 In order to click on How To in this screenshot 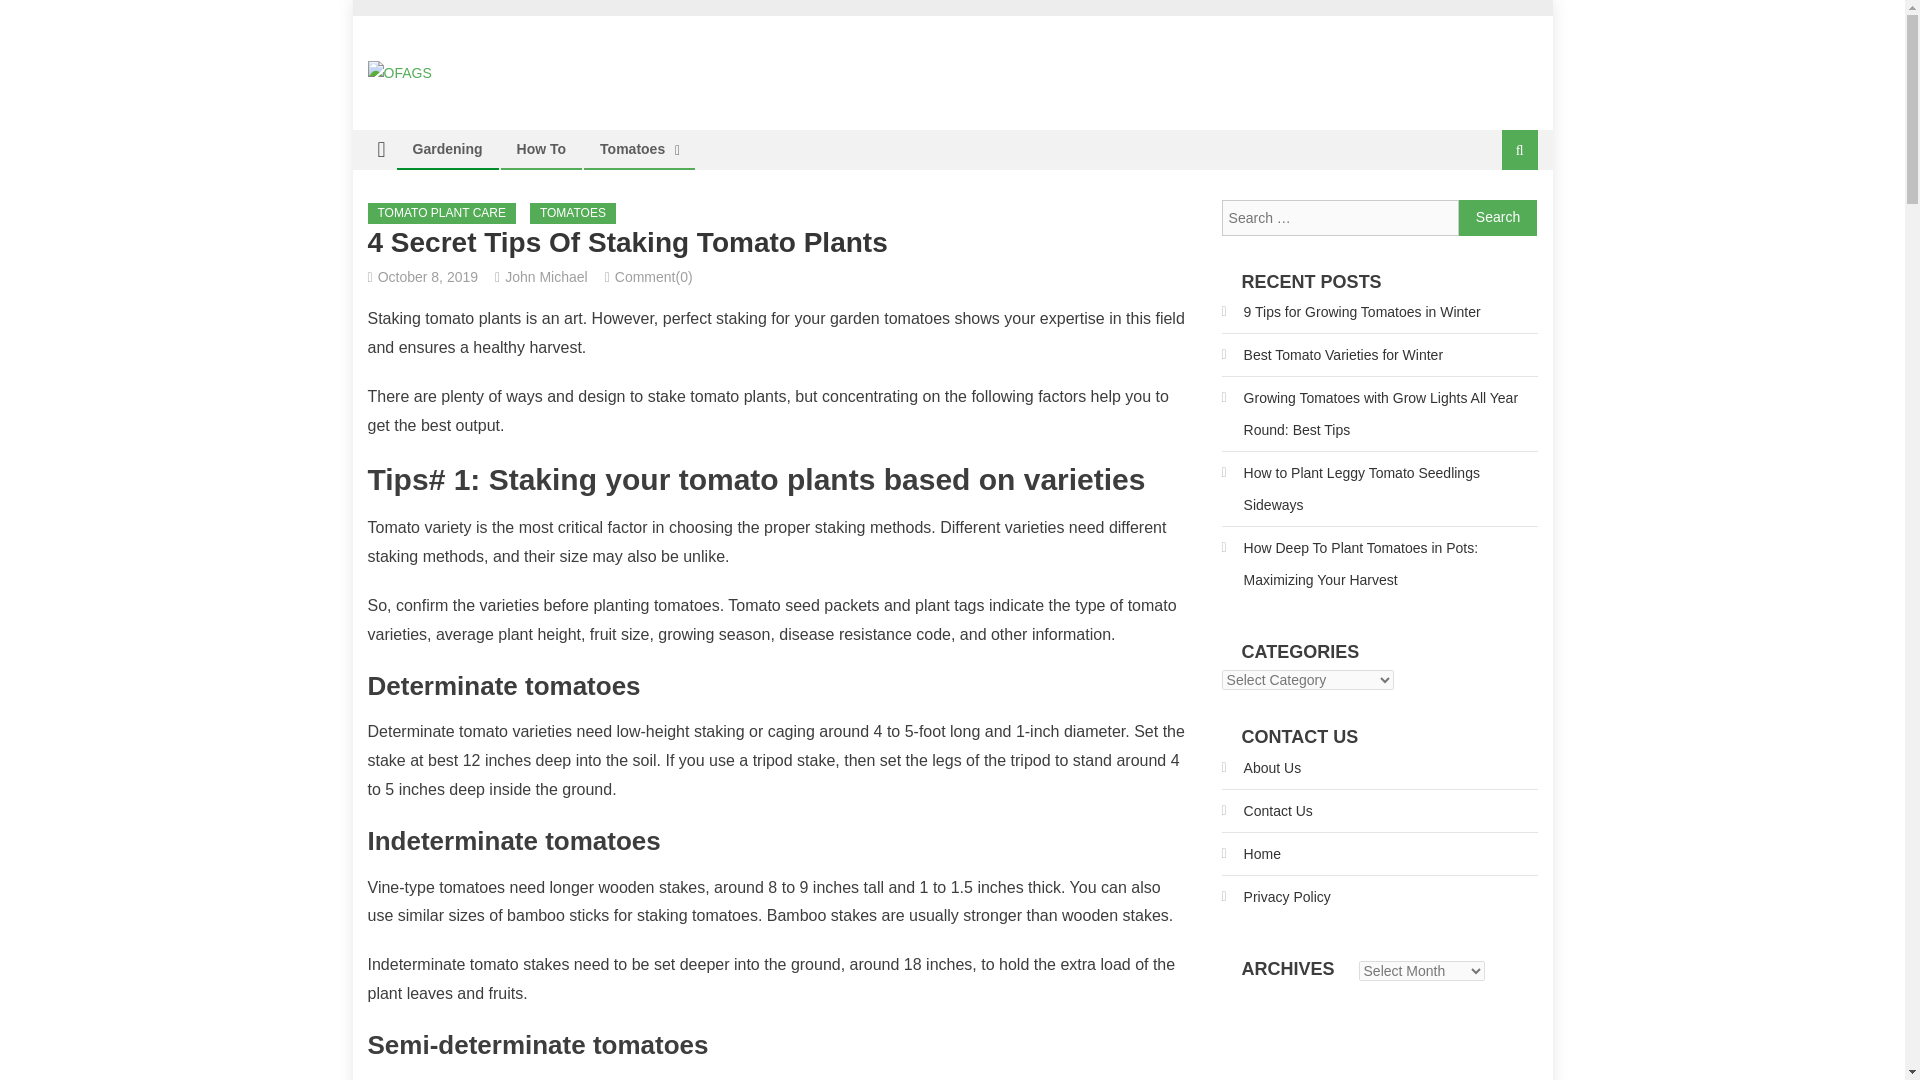, I will do `click(541, 148)`.